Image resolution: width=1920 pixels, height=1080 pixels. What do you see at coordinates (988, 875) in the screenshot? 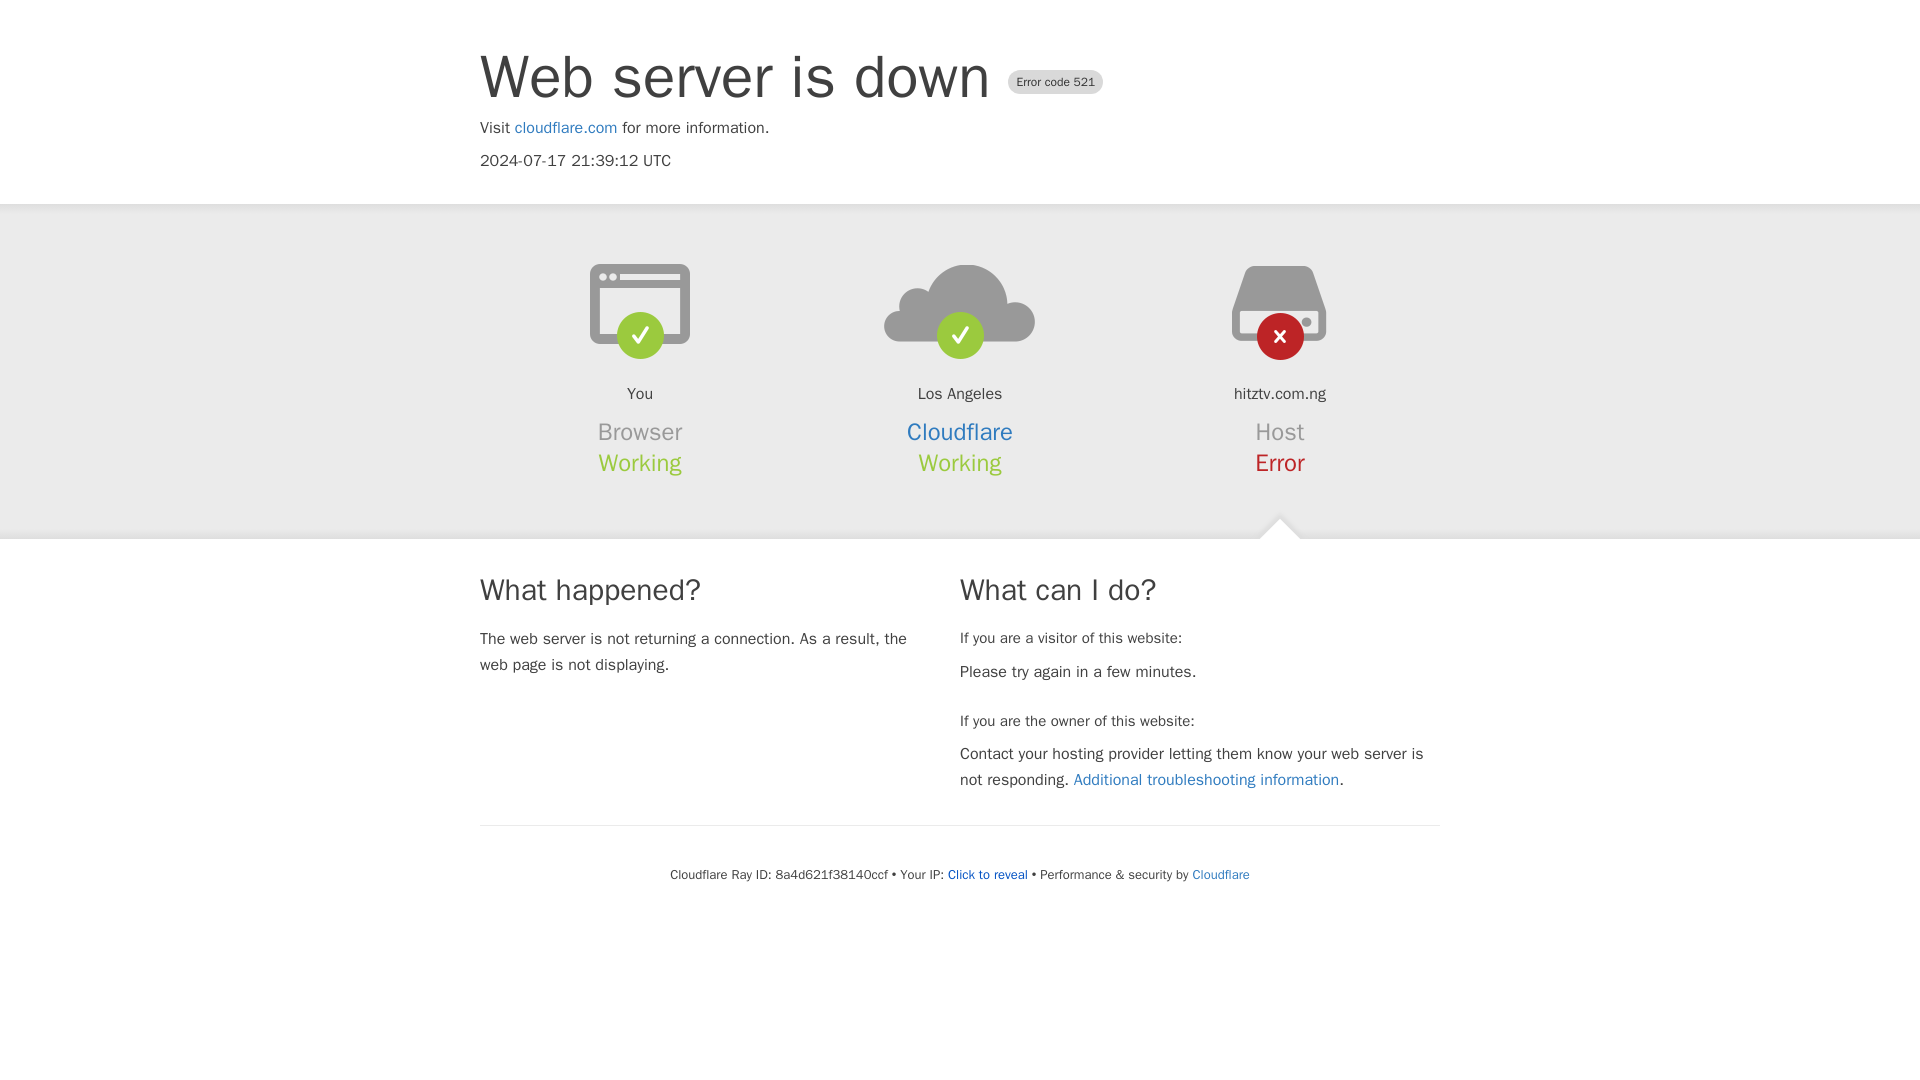
I see `Click to reveal` at bounding box center [988, 875].